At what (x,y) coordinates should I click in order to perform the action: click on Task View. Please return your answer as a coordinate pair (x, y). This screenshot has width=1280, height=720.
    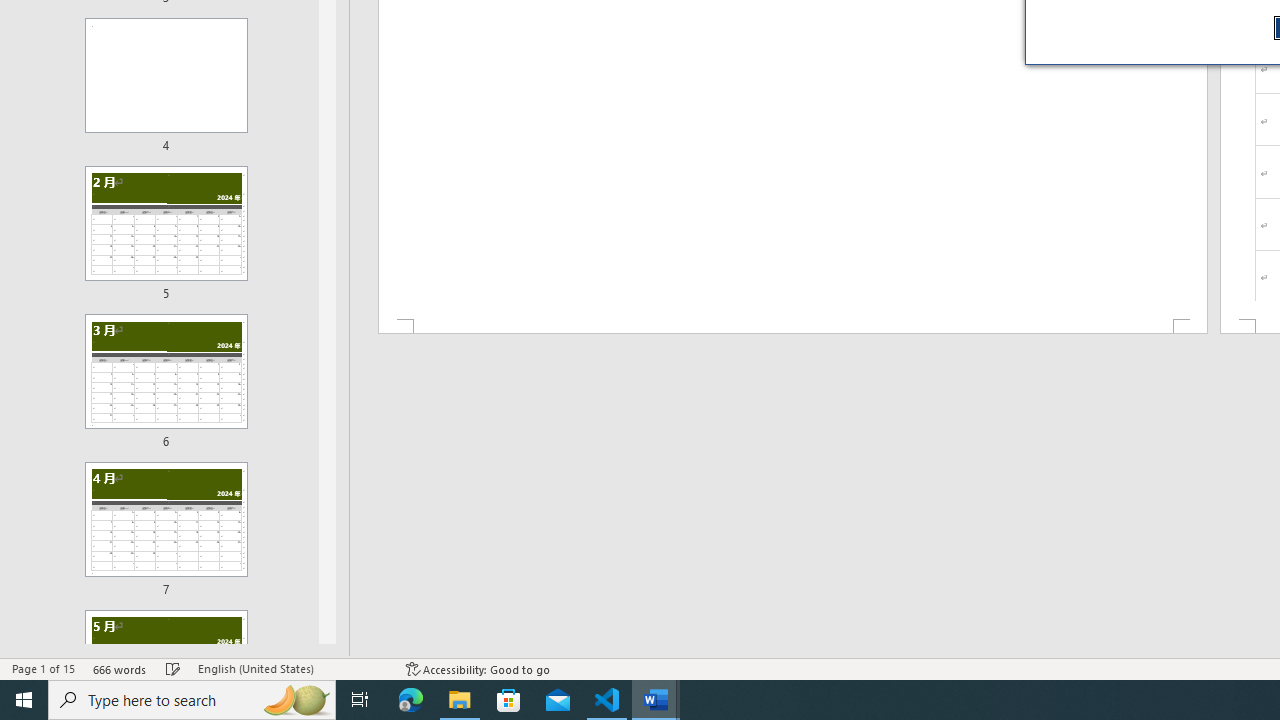
    Looking at the image, I should click on (360, 700).